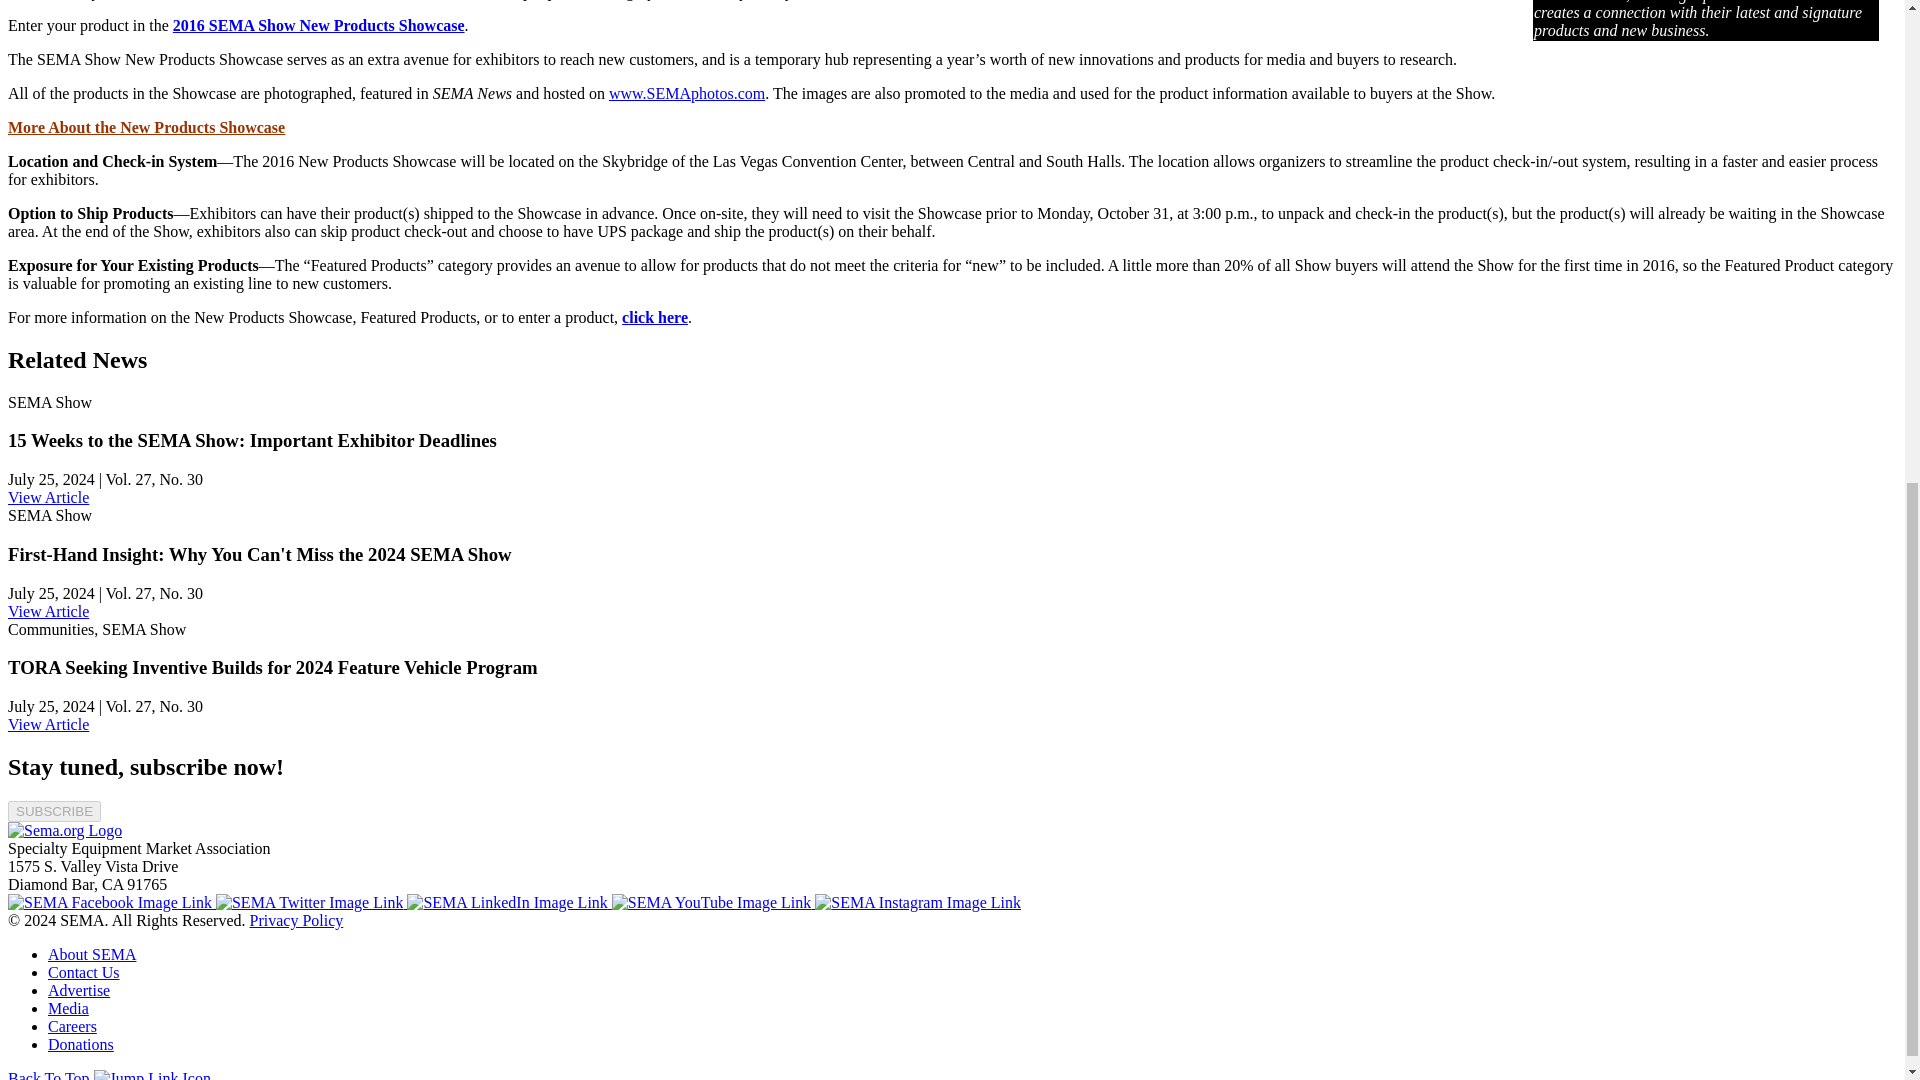 This screenshot has height=1080, width=1920. I want to click on SEMA Instagram Link, so click(918, 902).